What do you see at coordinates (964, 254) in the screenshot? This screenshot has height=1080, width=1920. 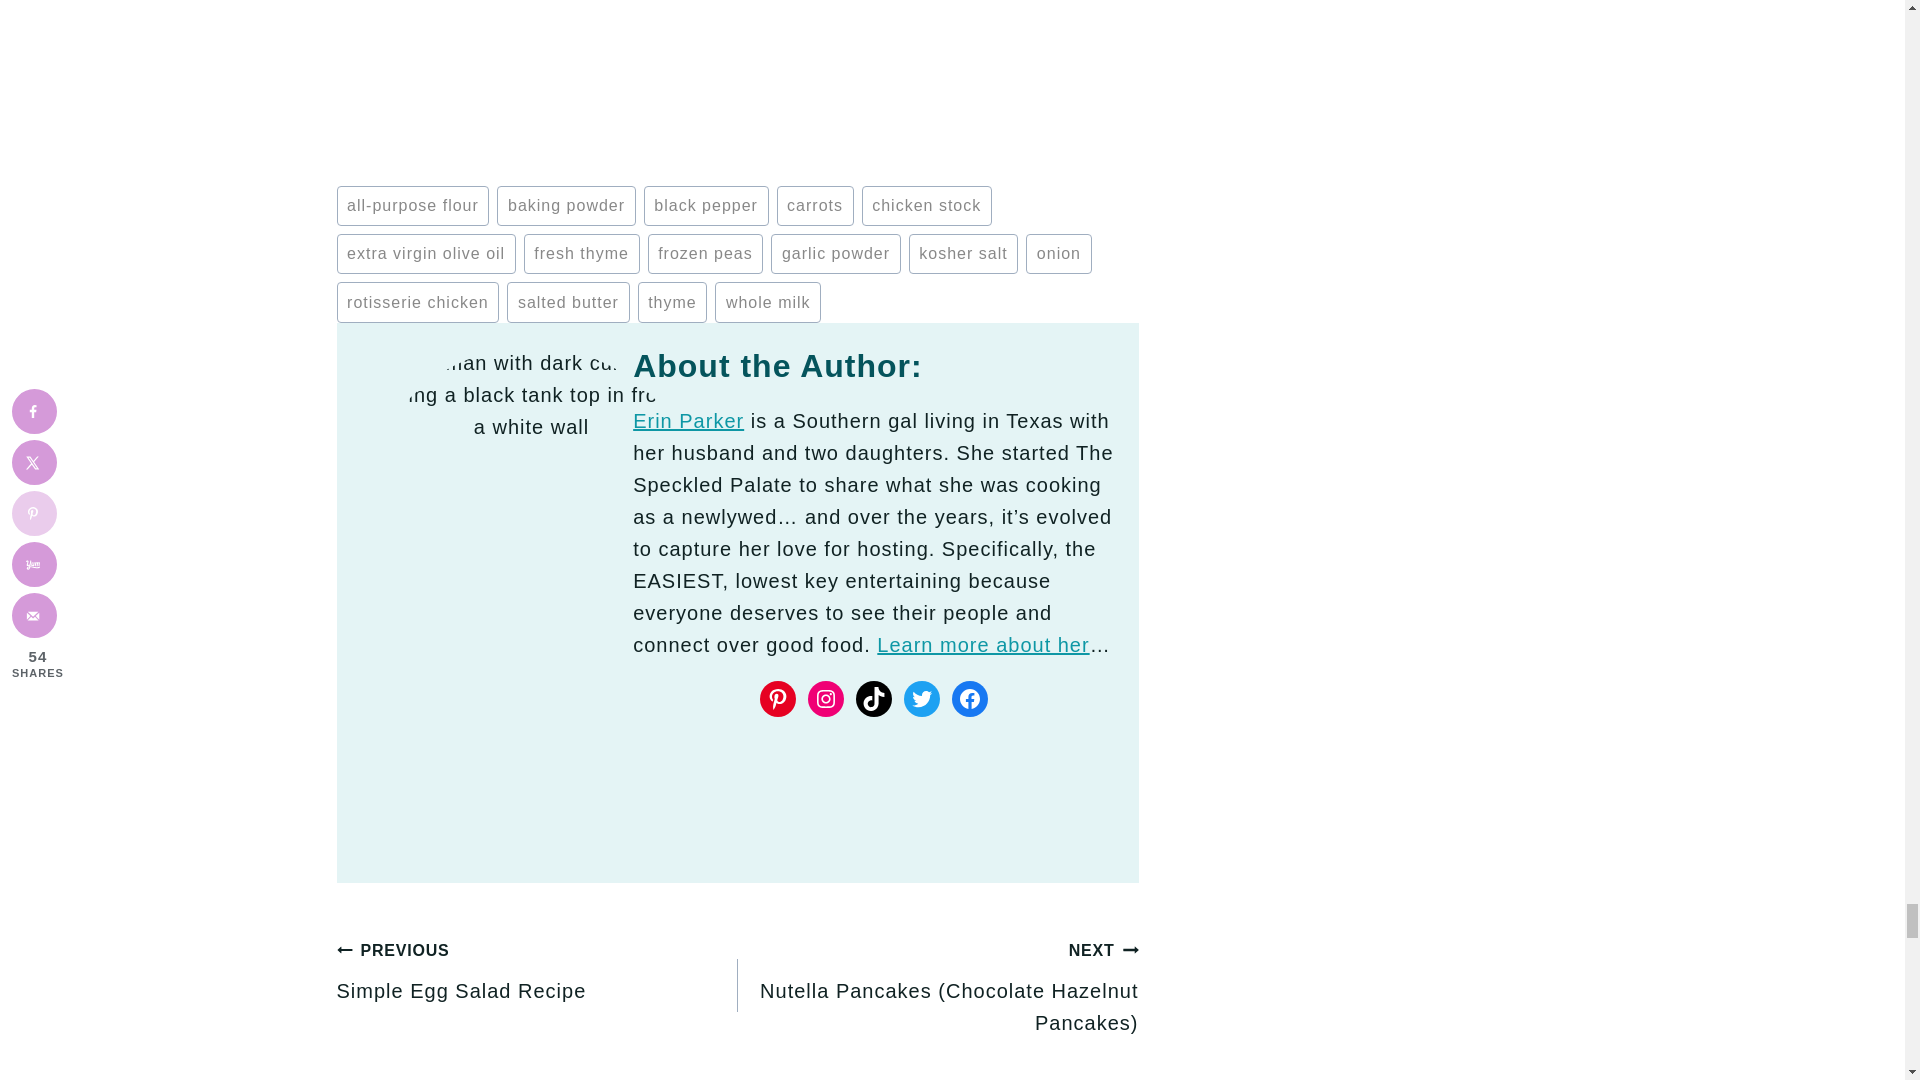 I see `kosher salt` at bounding box center [964, 254].